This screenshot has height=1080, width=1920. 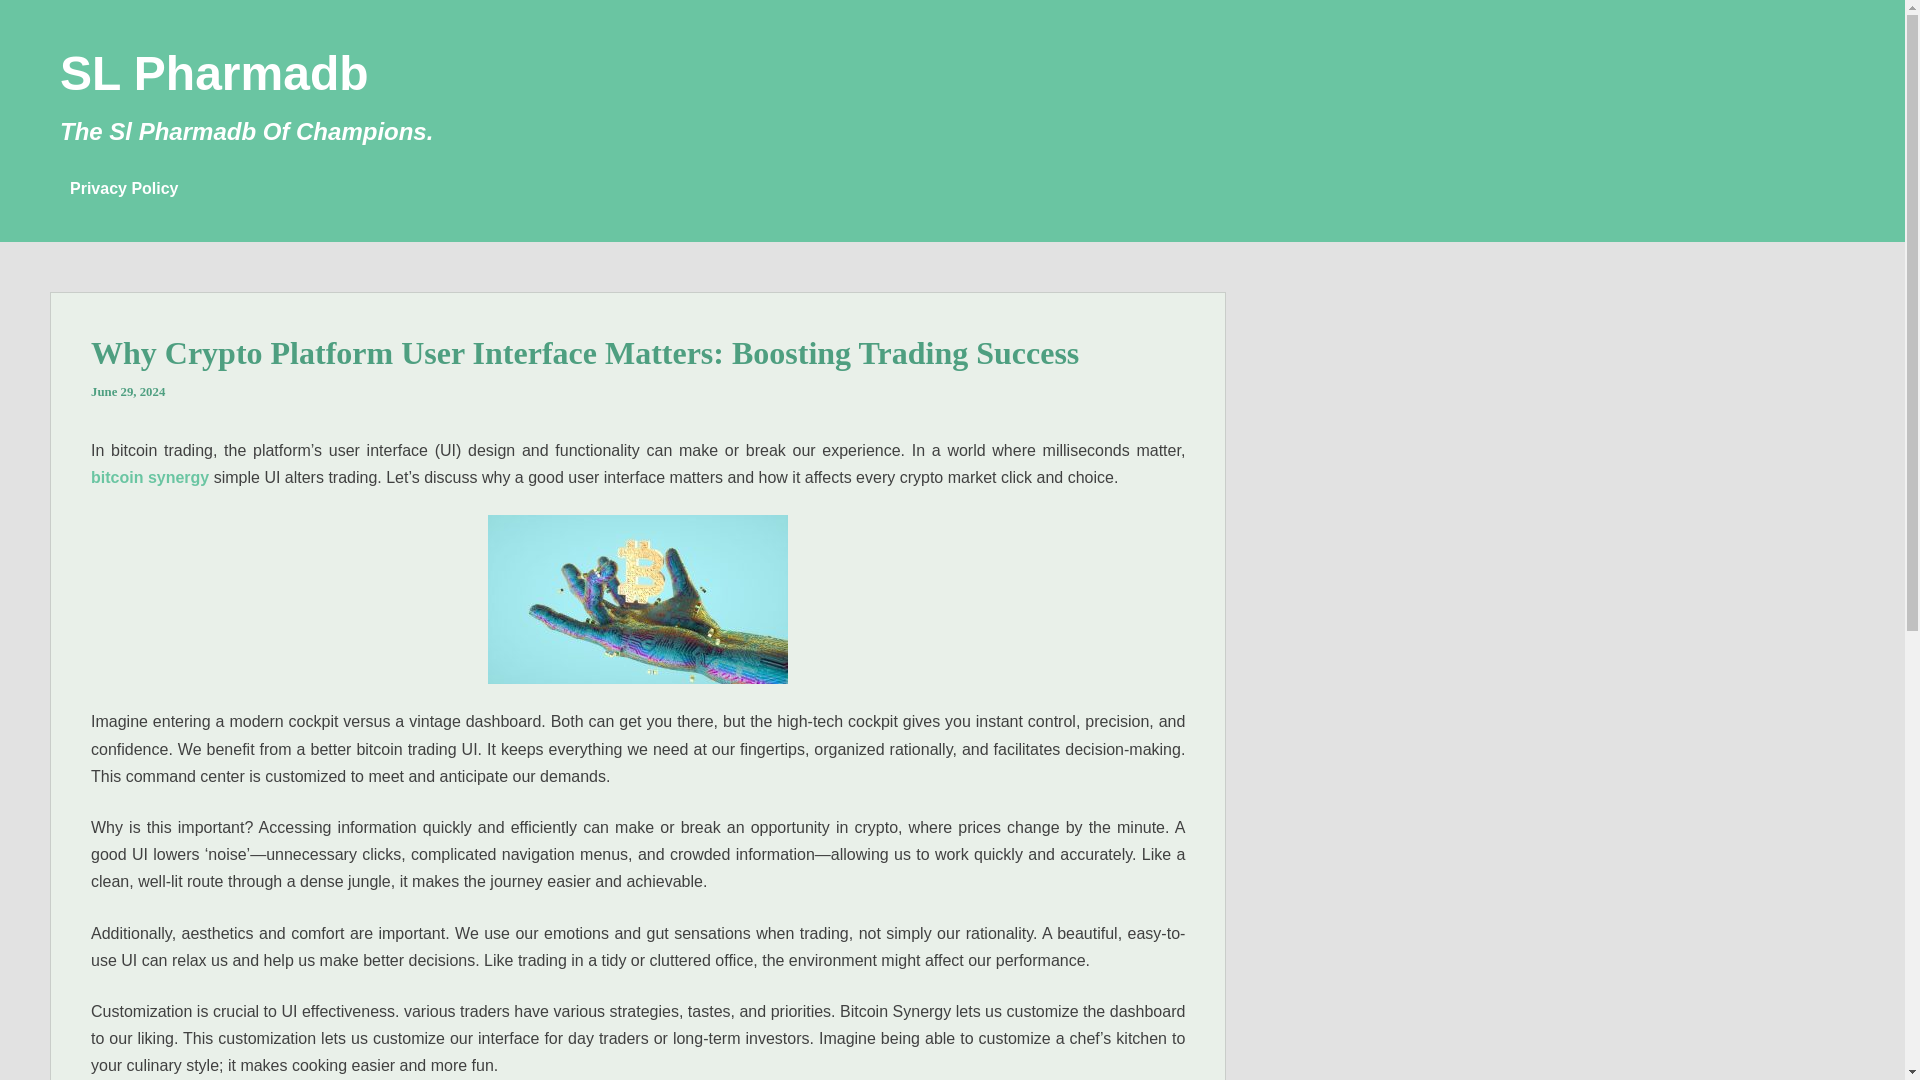 I want to click on Privacy Policy, so click(x=124, y=188).